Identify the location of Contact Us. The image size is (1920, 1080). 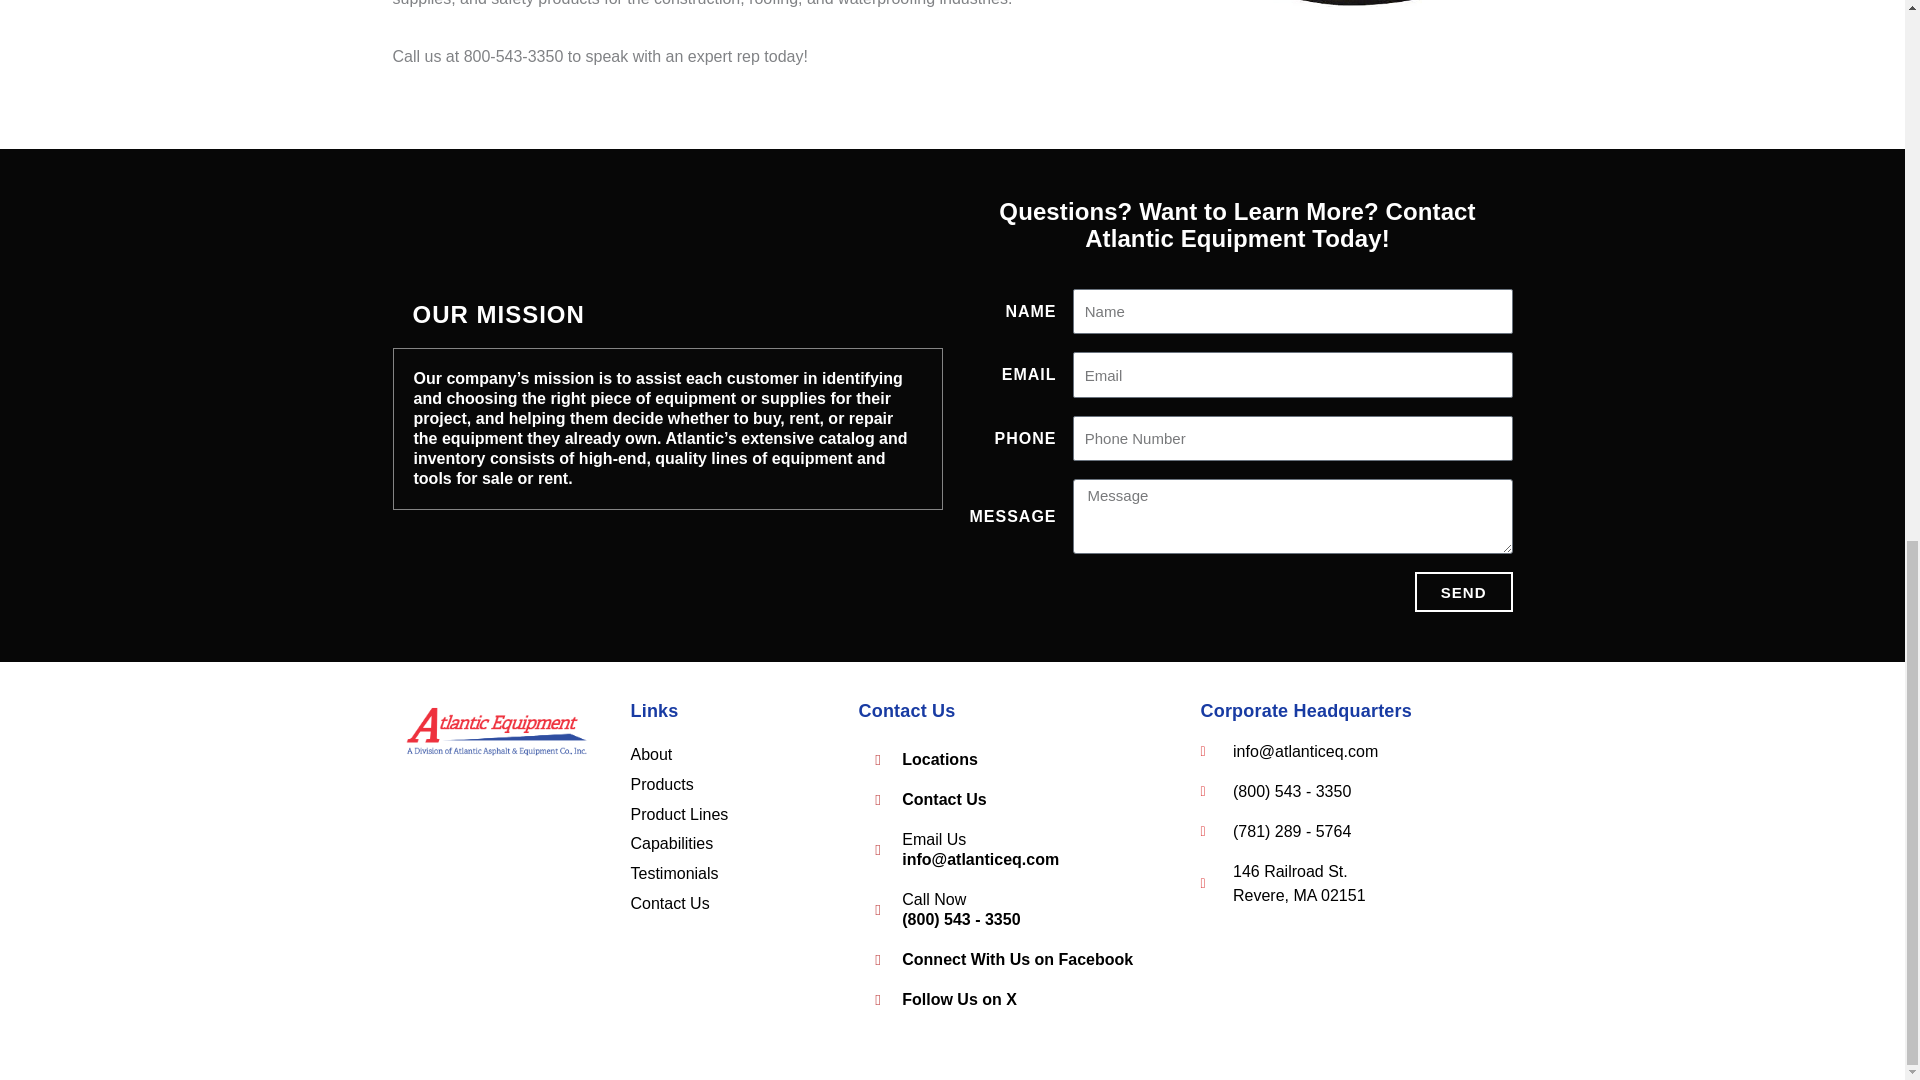
(1008, 800).